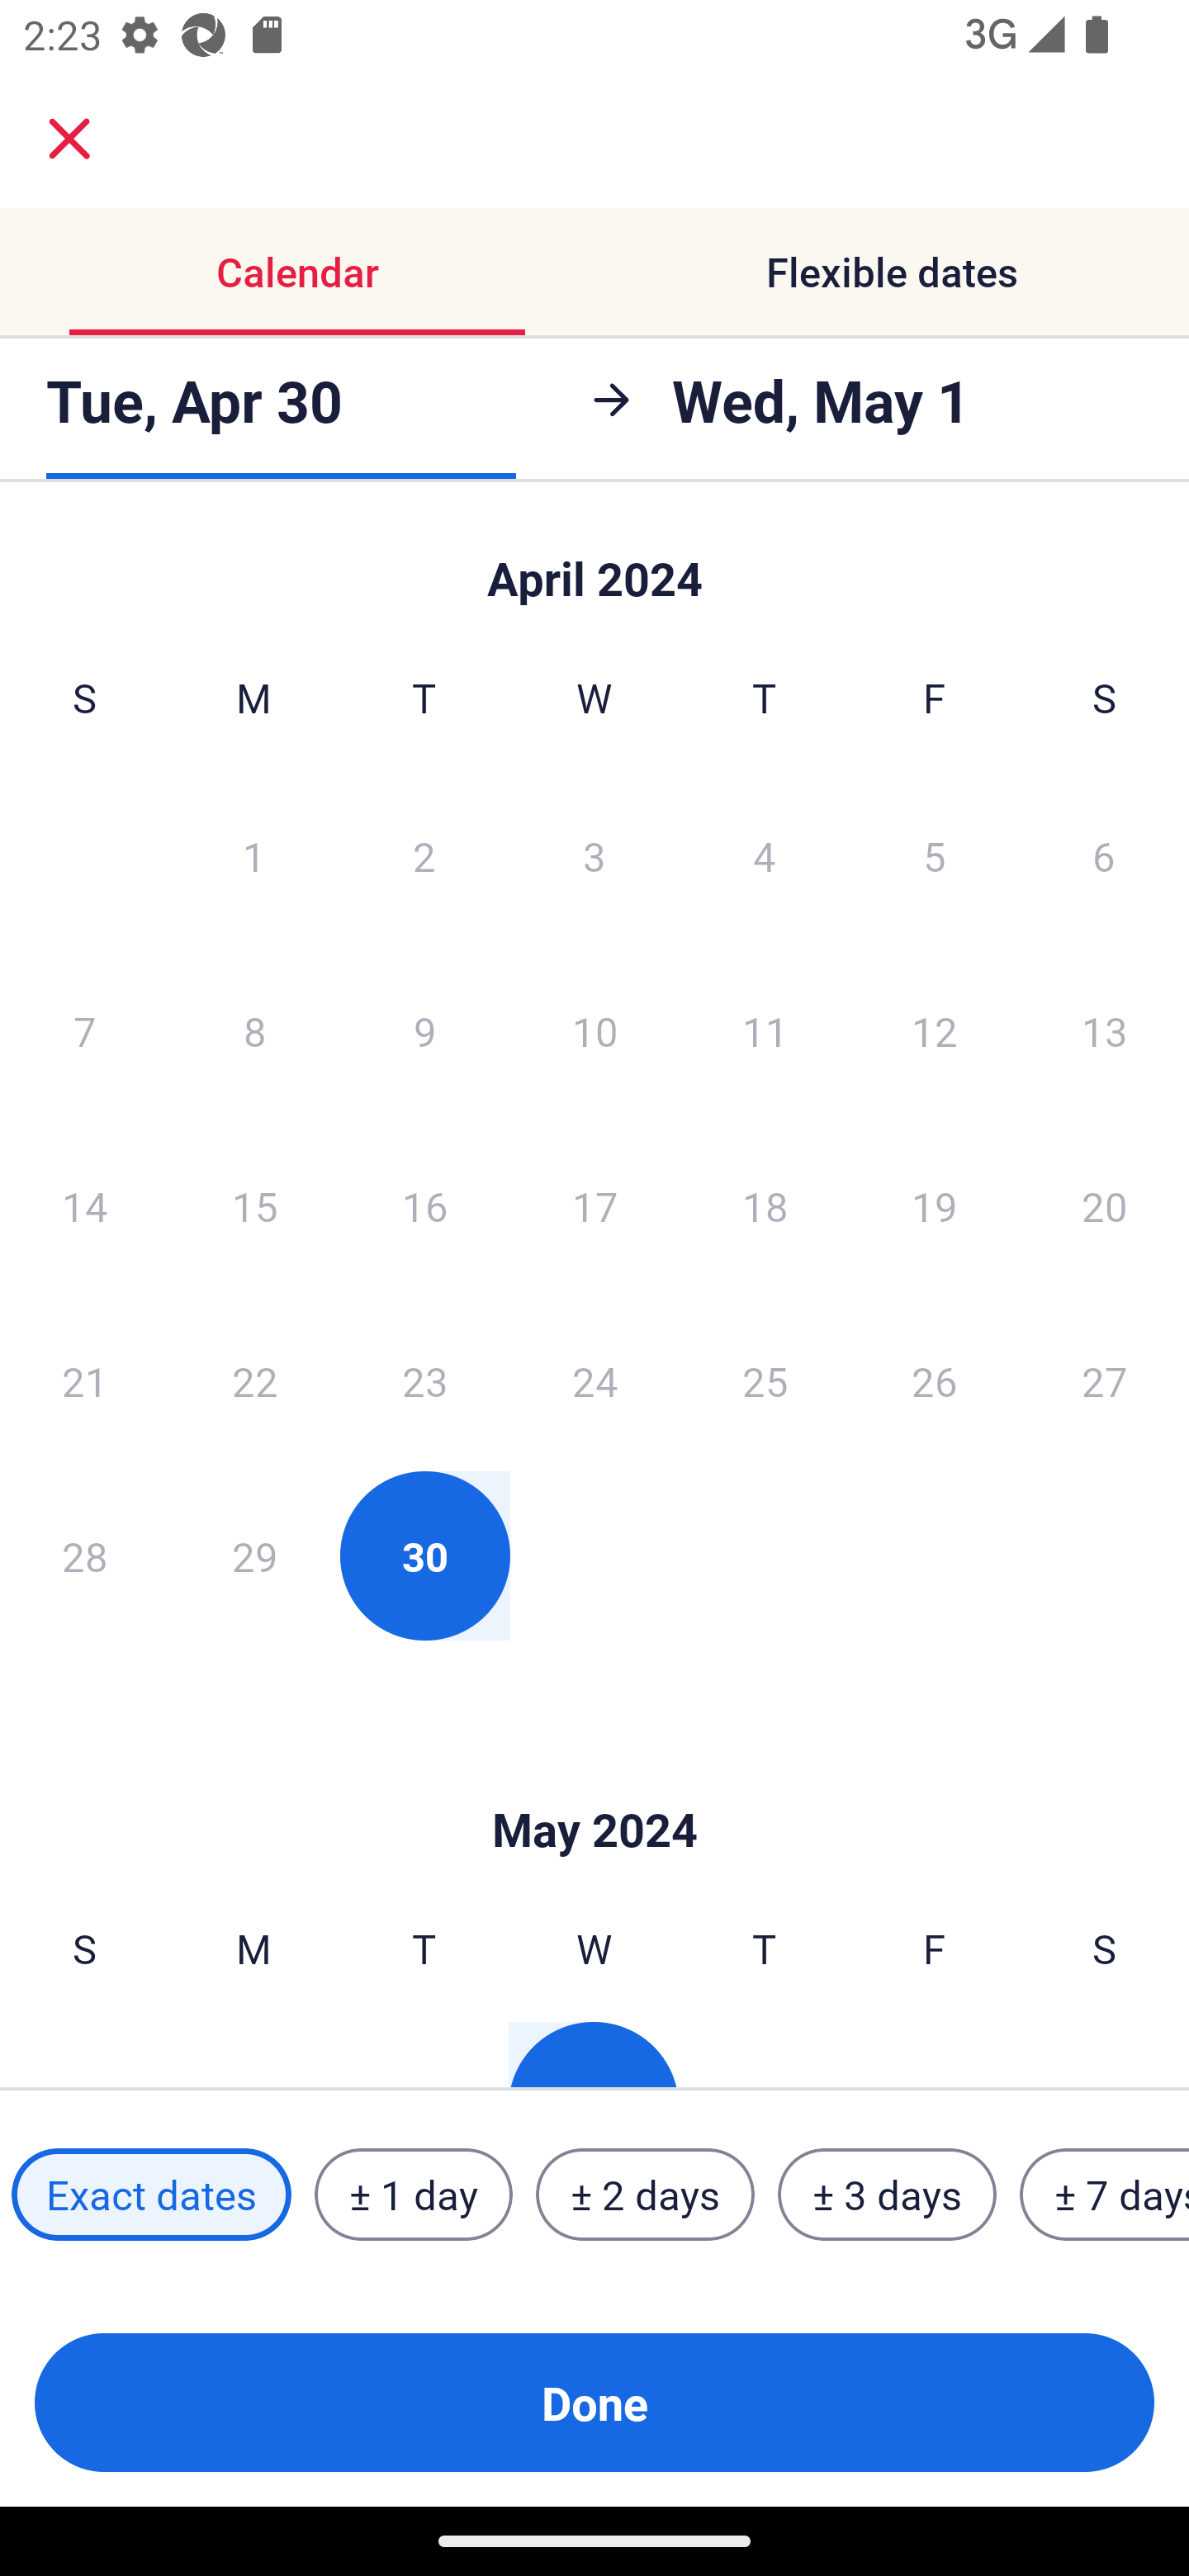 The width and height of the screenshot is (1189, 2576). Describe the element at coordinates (413, 2195) in the screenshot. I see `± 1 day` at that location.